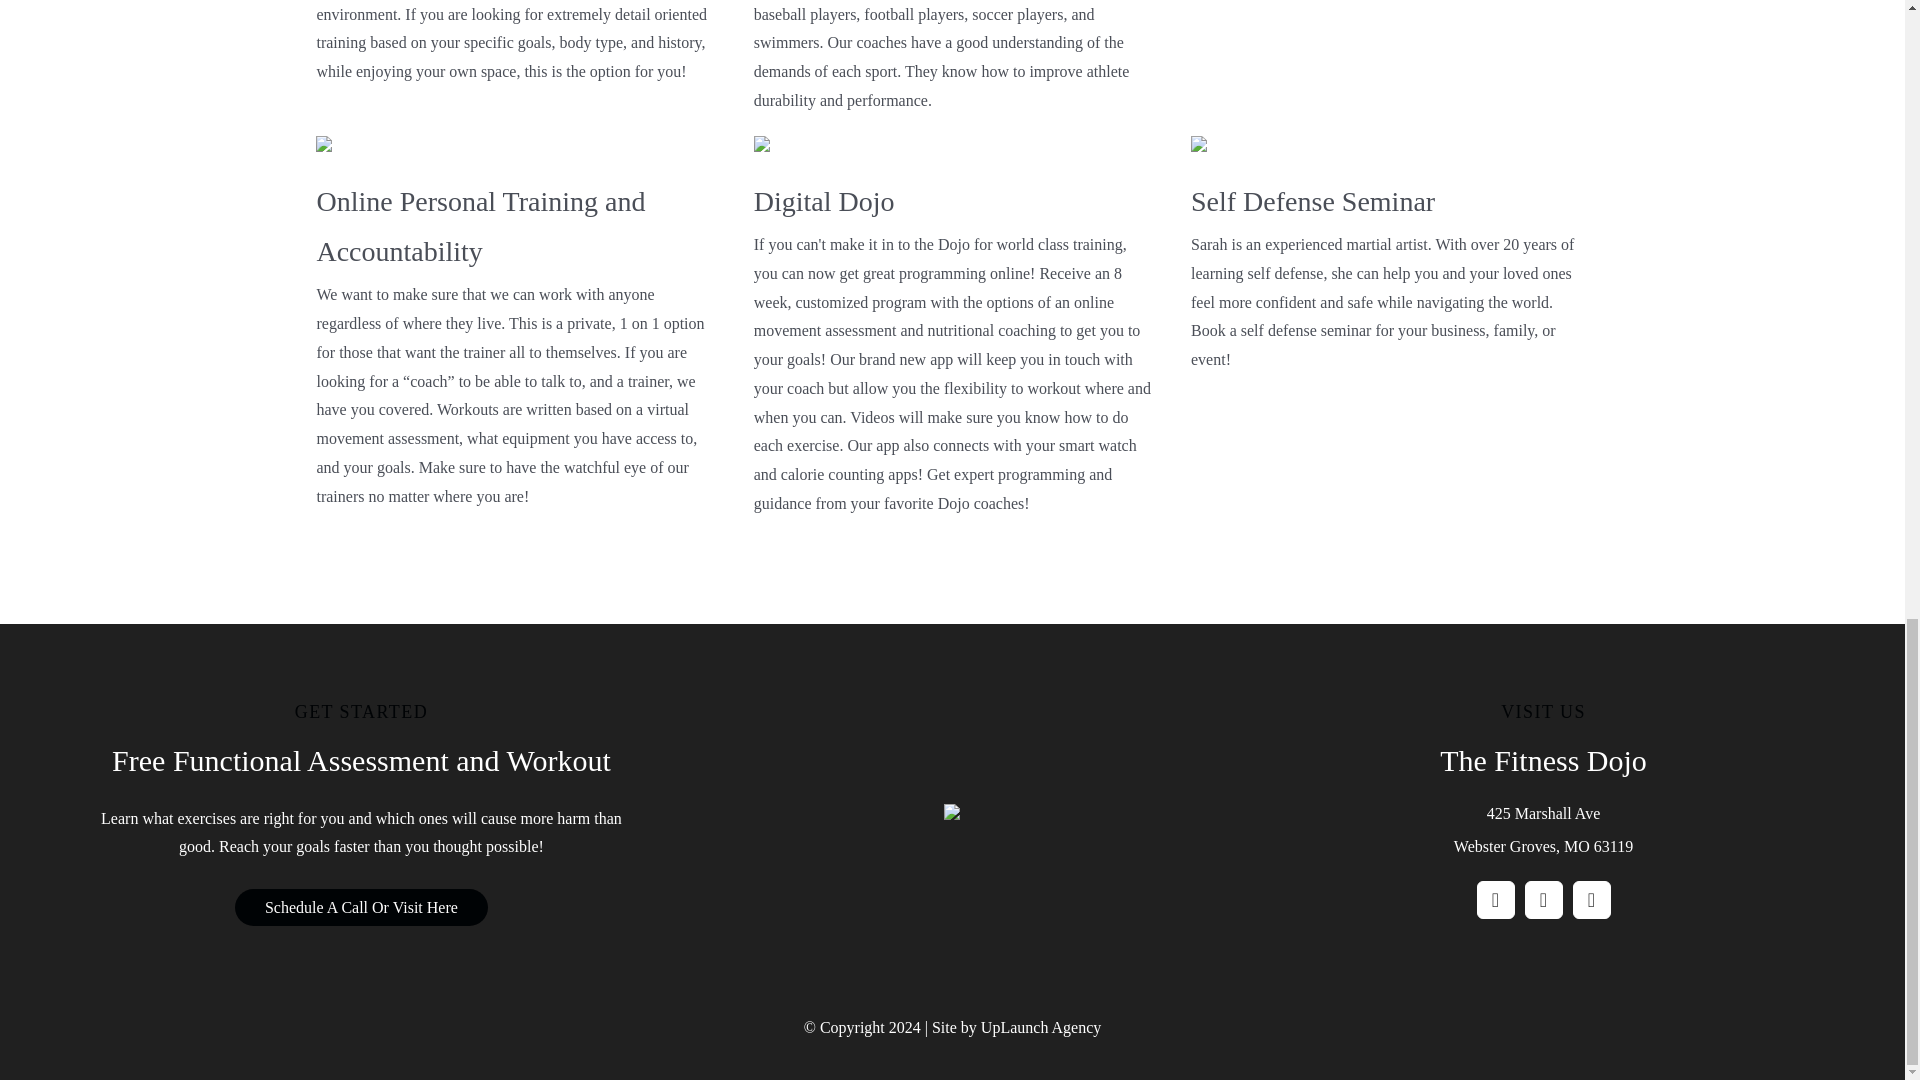  What do you see at coordinates (360, 906) in the screenshot?
I see `Schedule A Call Or Visit Here` at bounding box center [360, 906].